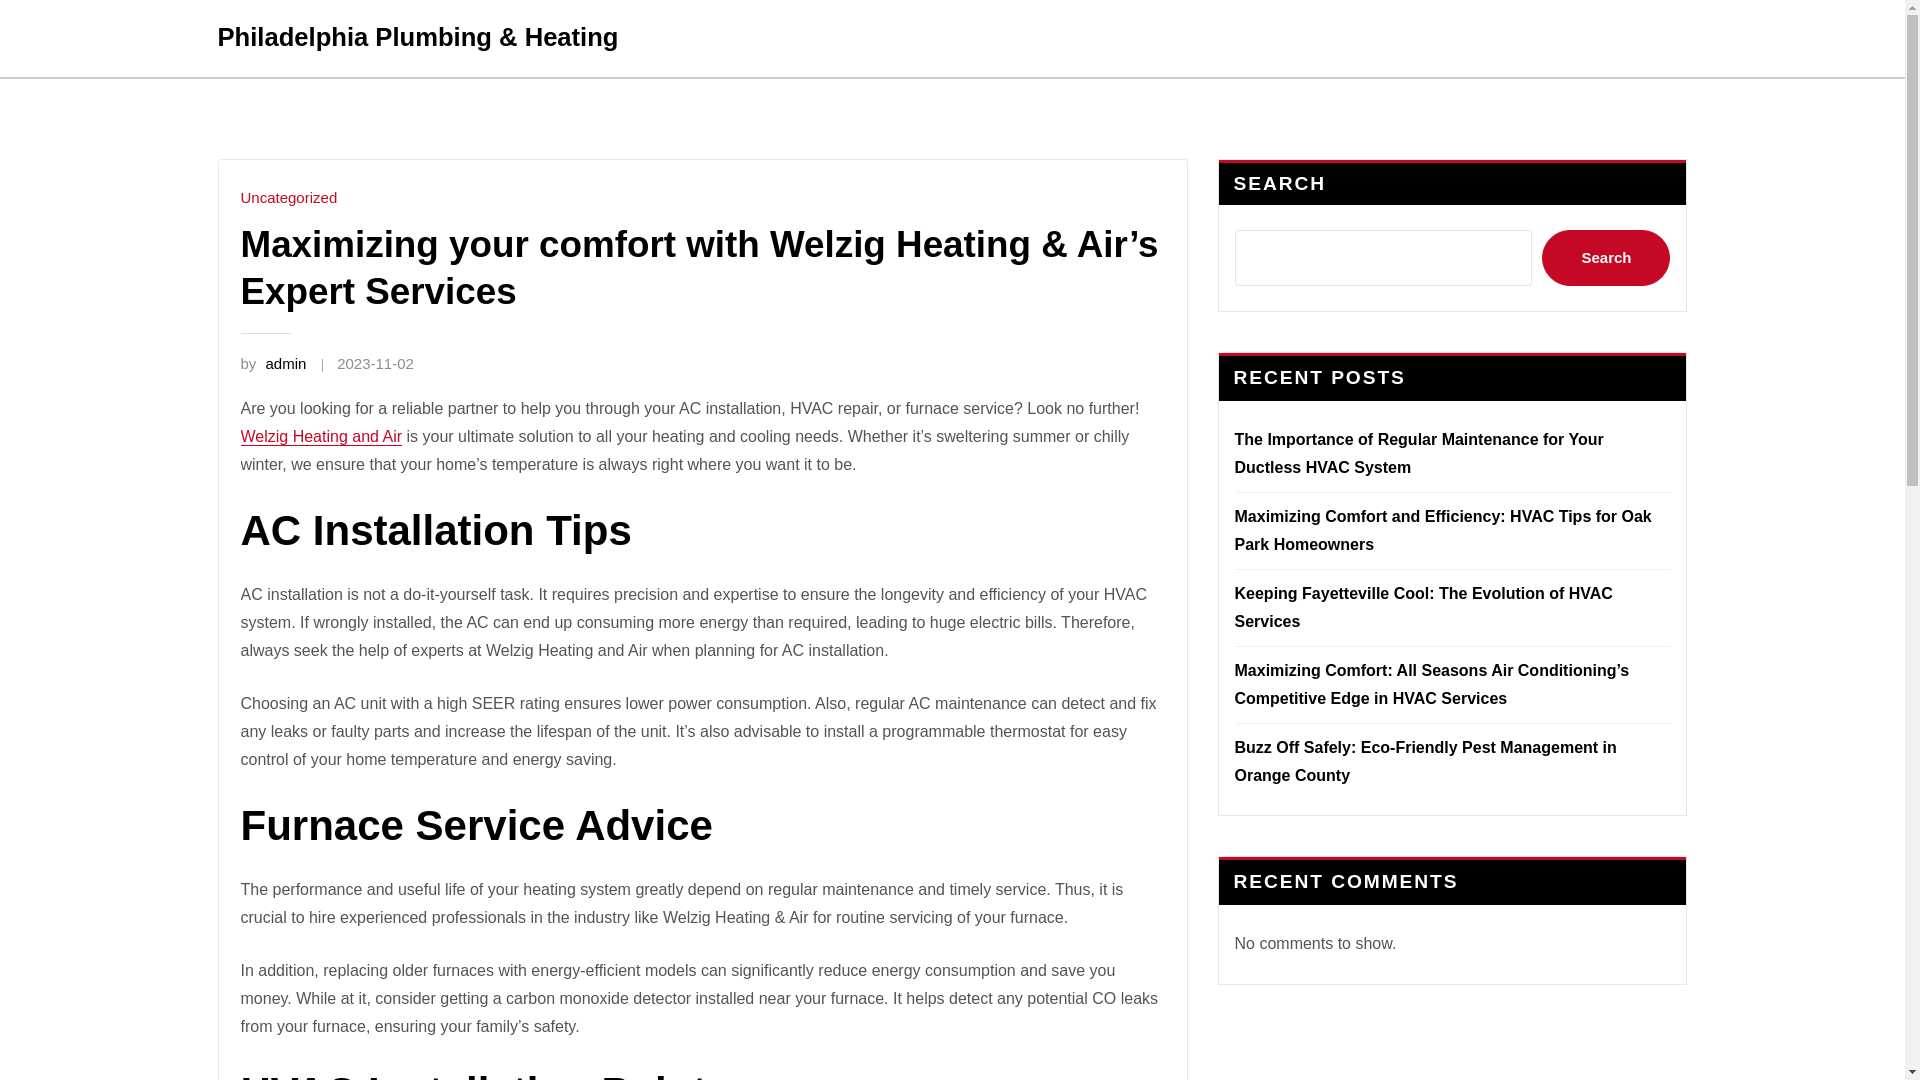 The width and height of the screenshot is (1920, 1080). What do you see at coordinates (272, 363) in the screenshot?
I see `by admin` at bounding box center [272, 363].